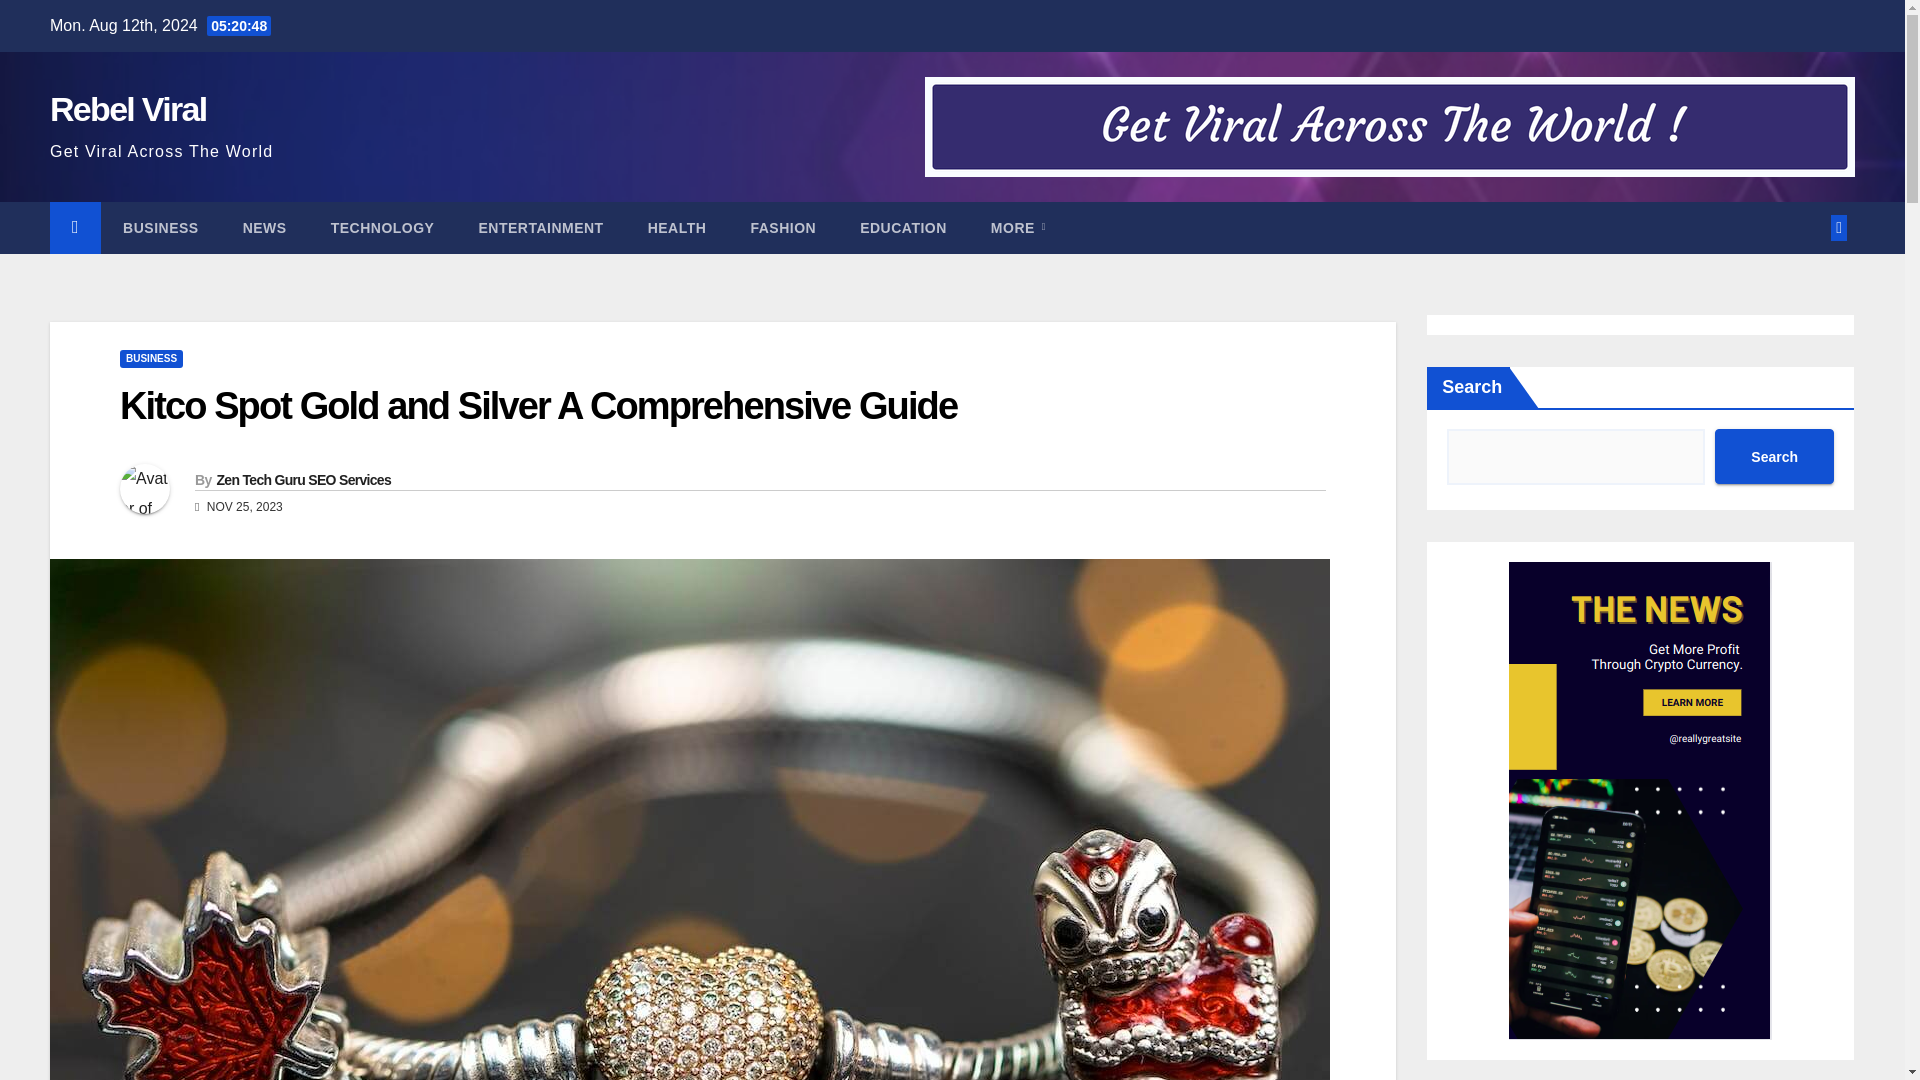  Describe the element at coordinates (1774, 456) in the screenshot. I see `Search` at that location.